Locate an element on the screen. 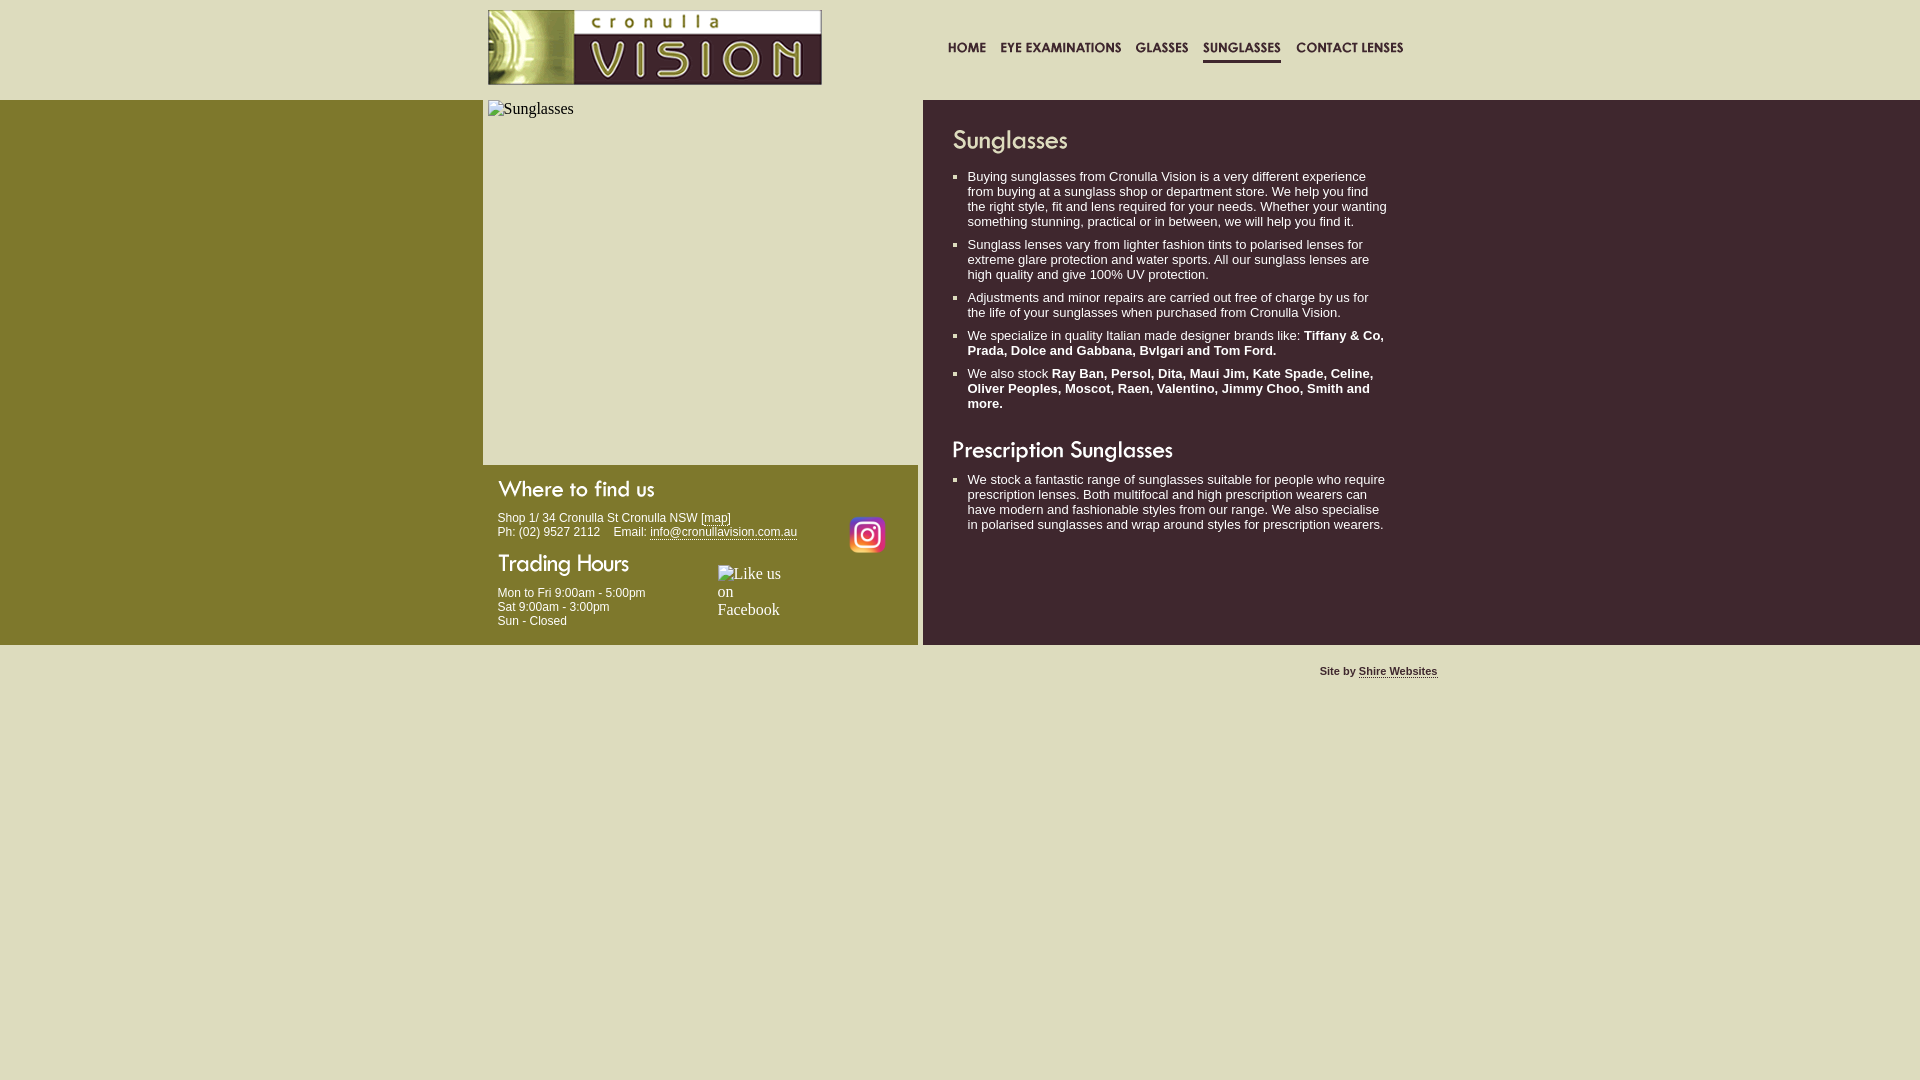 Image resolution: width=1920 pixels, height=1080 pixels. info@cronullavision.com.au is located at coordinates (724, 532).